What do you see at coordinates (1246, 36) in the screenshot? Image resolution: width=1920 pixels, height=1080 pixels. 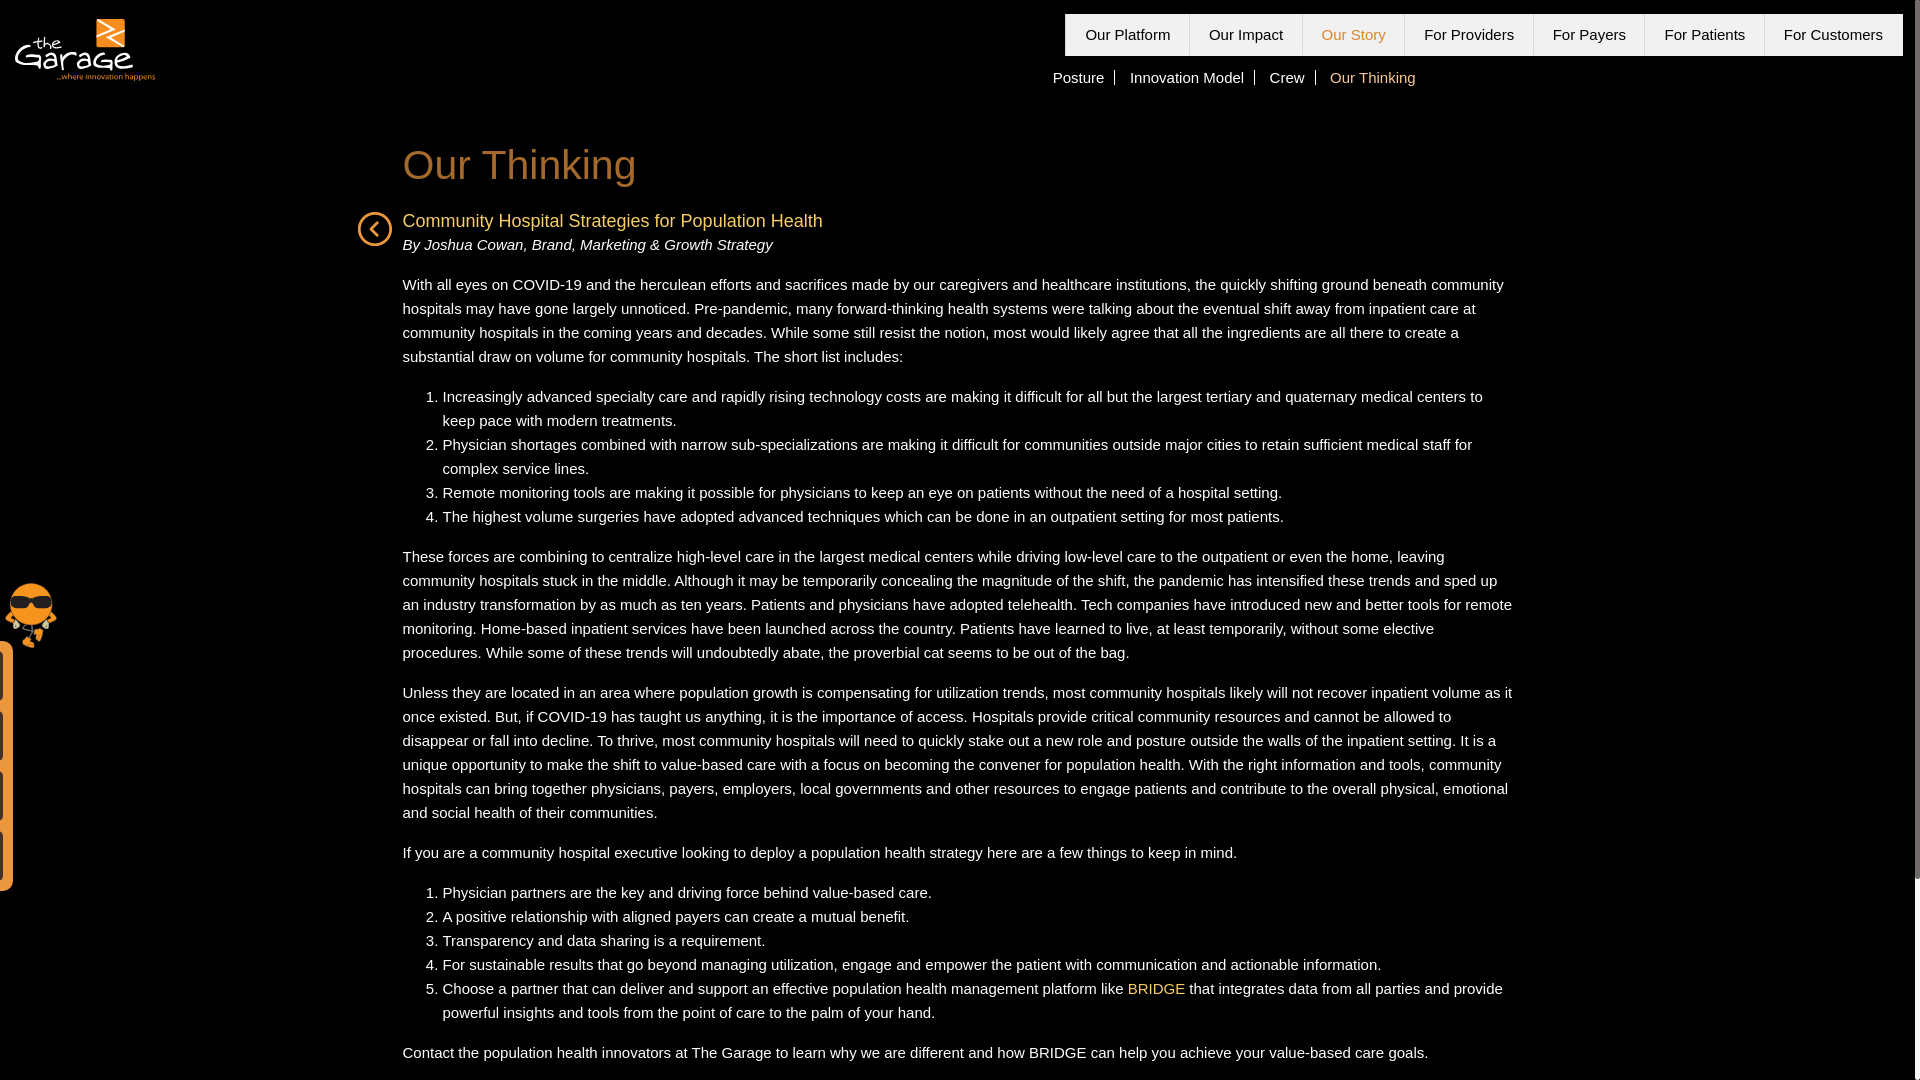 I see `Our Impact` at bounding box center [1246, 36].